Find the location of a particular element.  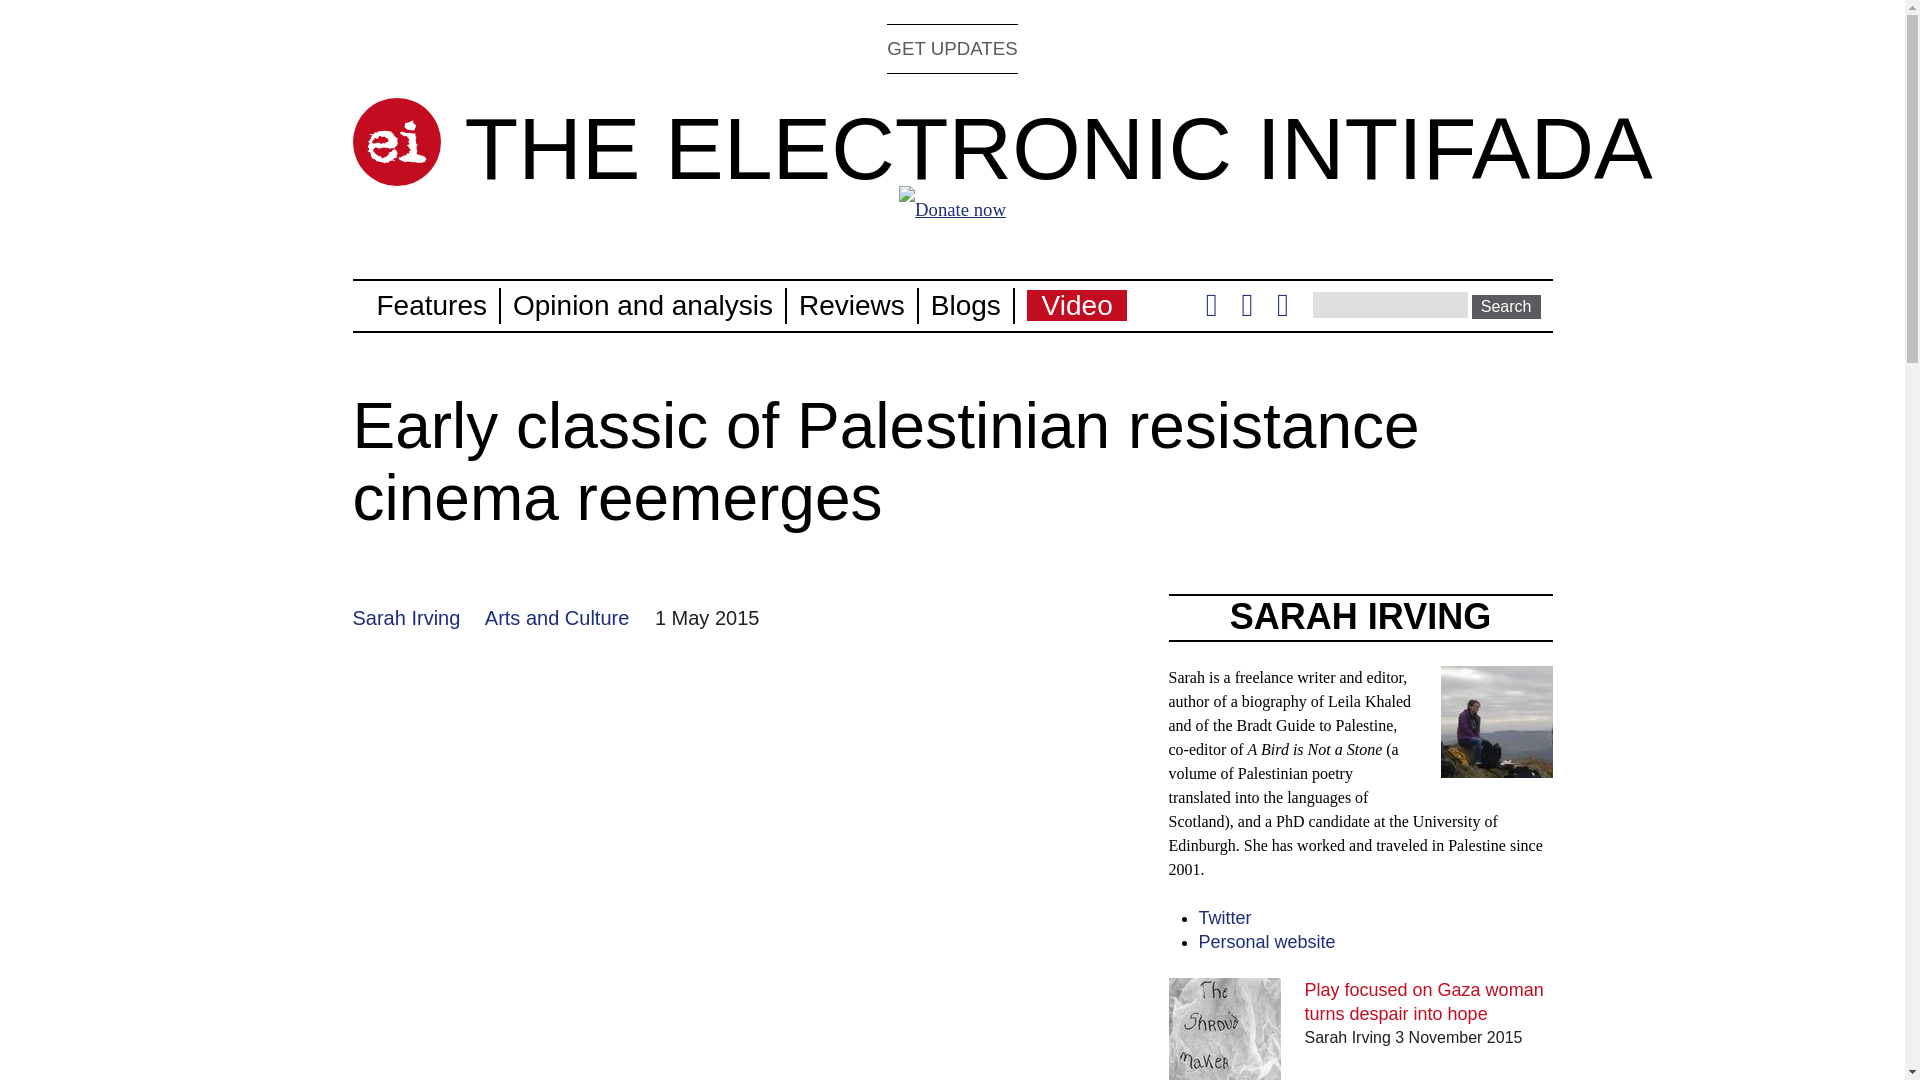

Arts and Culture is located at coordinates (557, 617).